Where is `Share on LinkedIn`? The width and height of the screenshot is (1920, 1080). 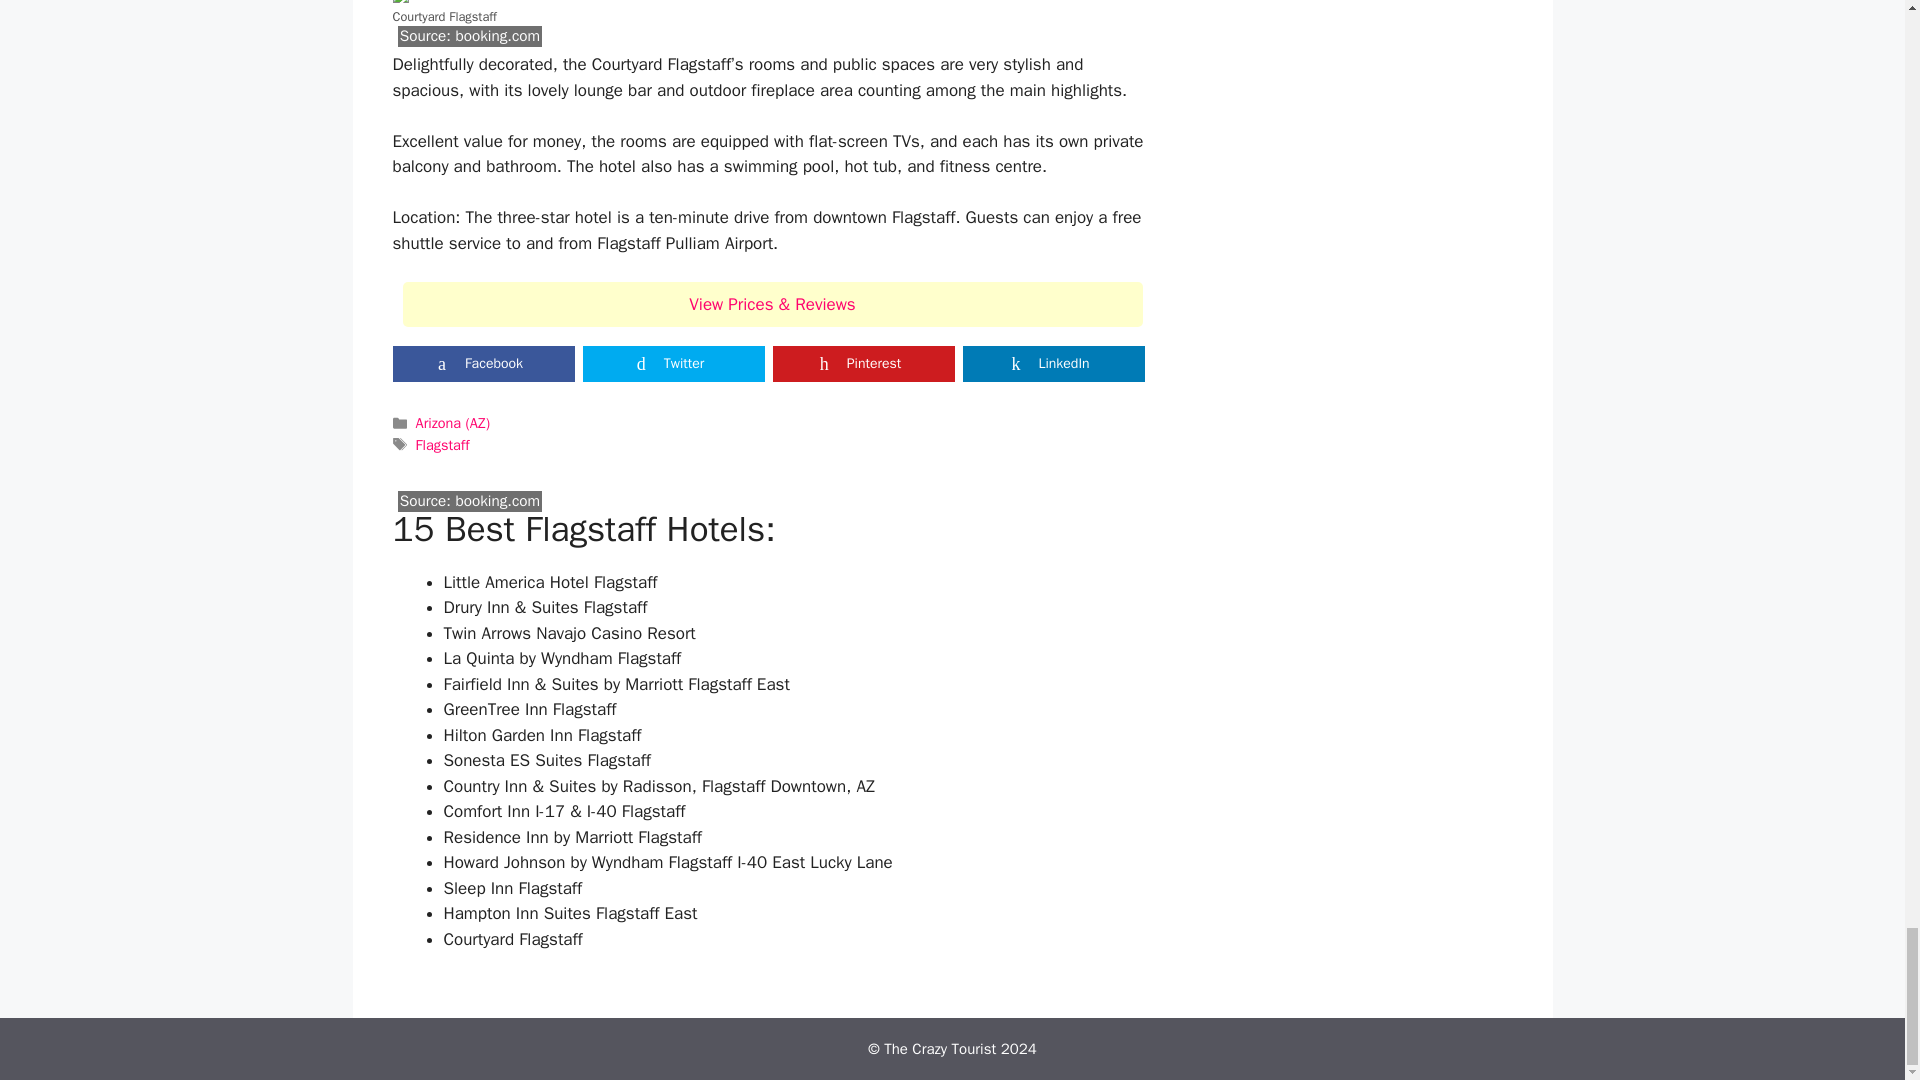 Share on LinkedIn is located at coordinates (1052, 364).